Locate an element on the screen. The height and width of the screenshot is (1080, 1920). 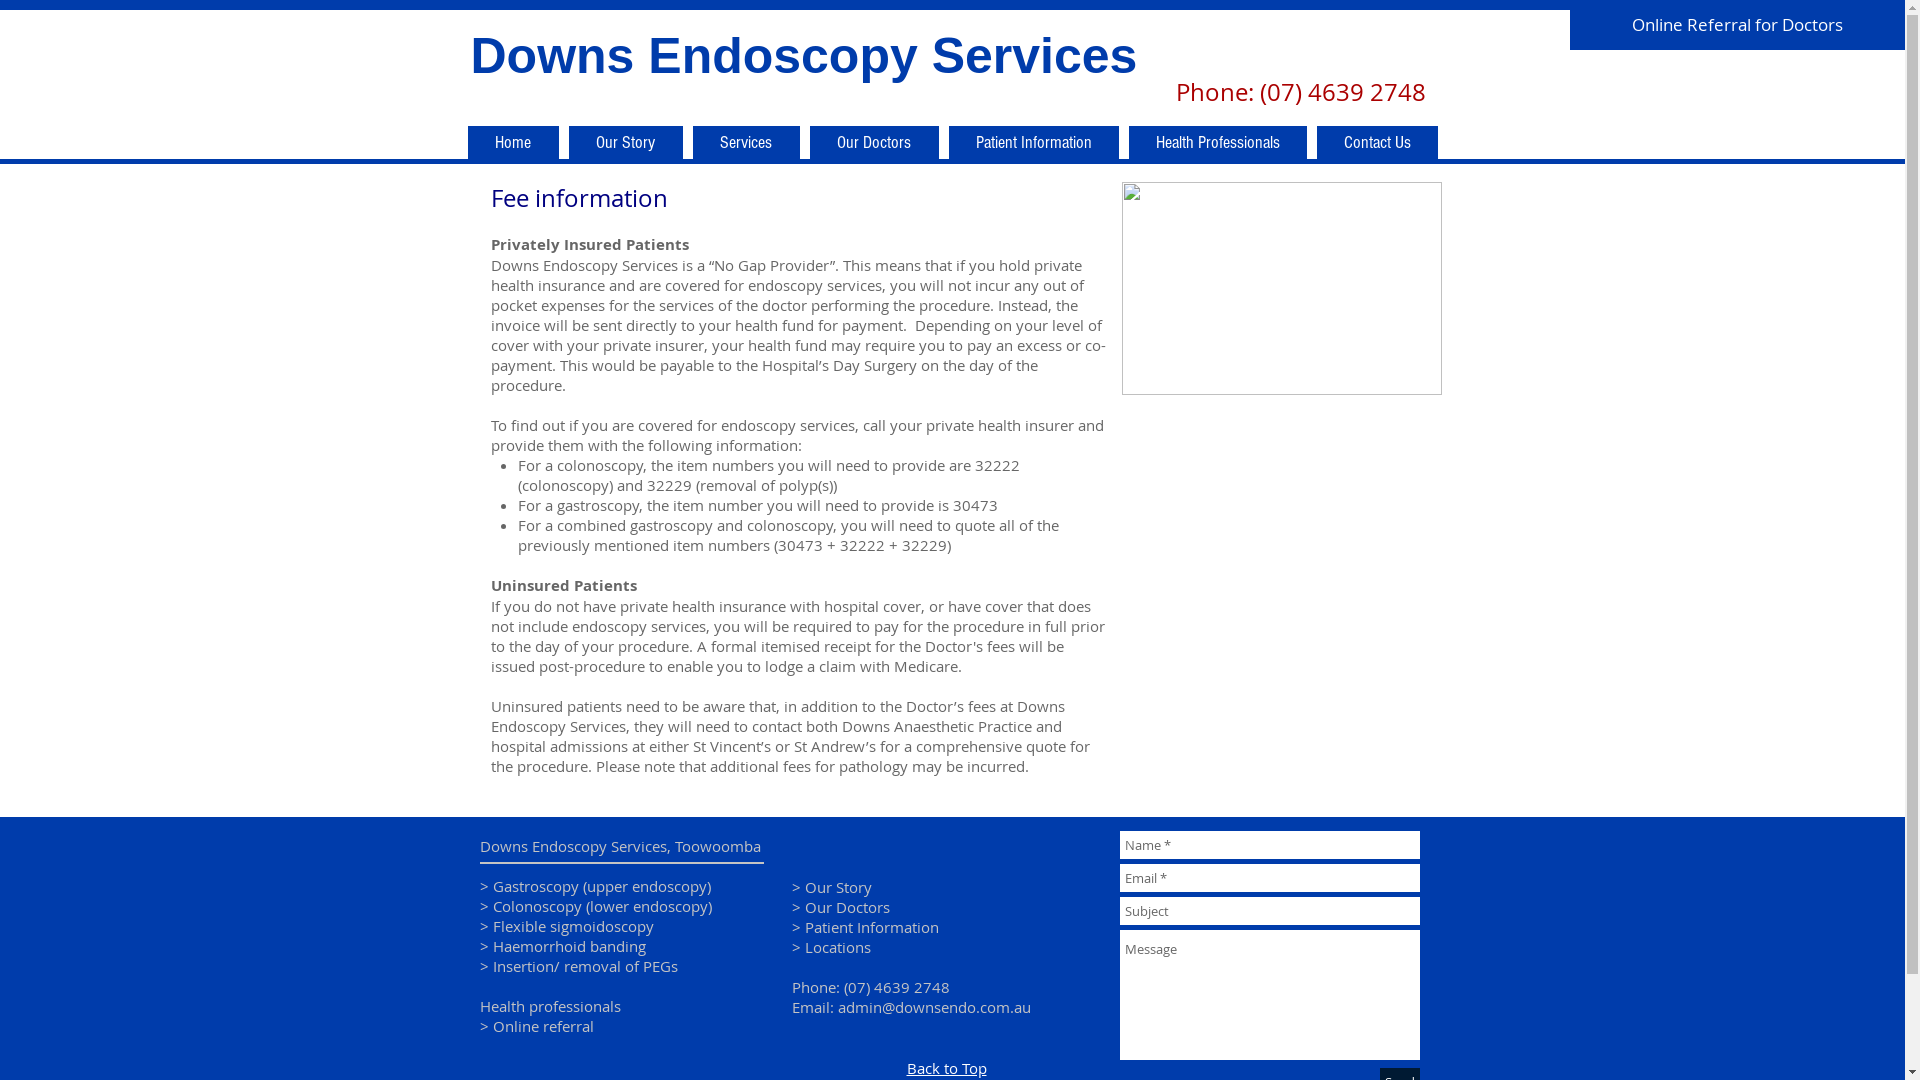
Haemorrhoid banding is located at coordinates (568, 946).